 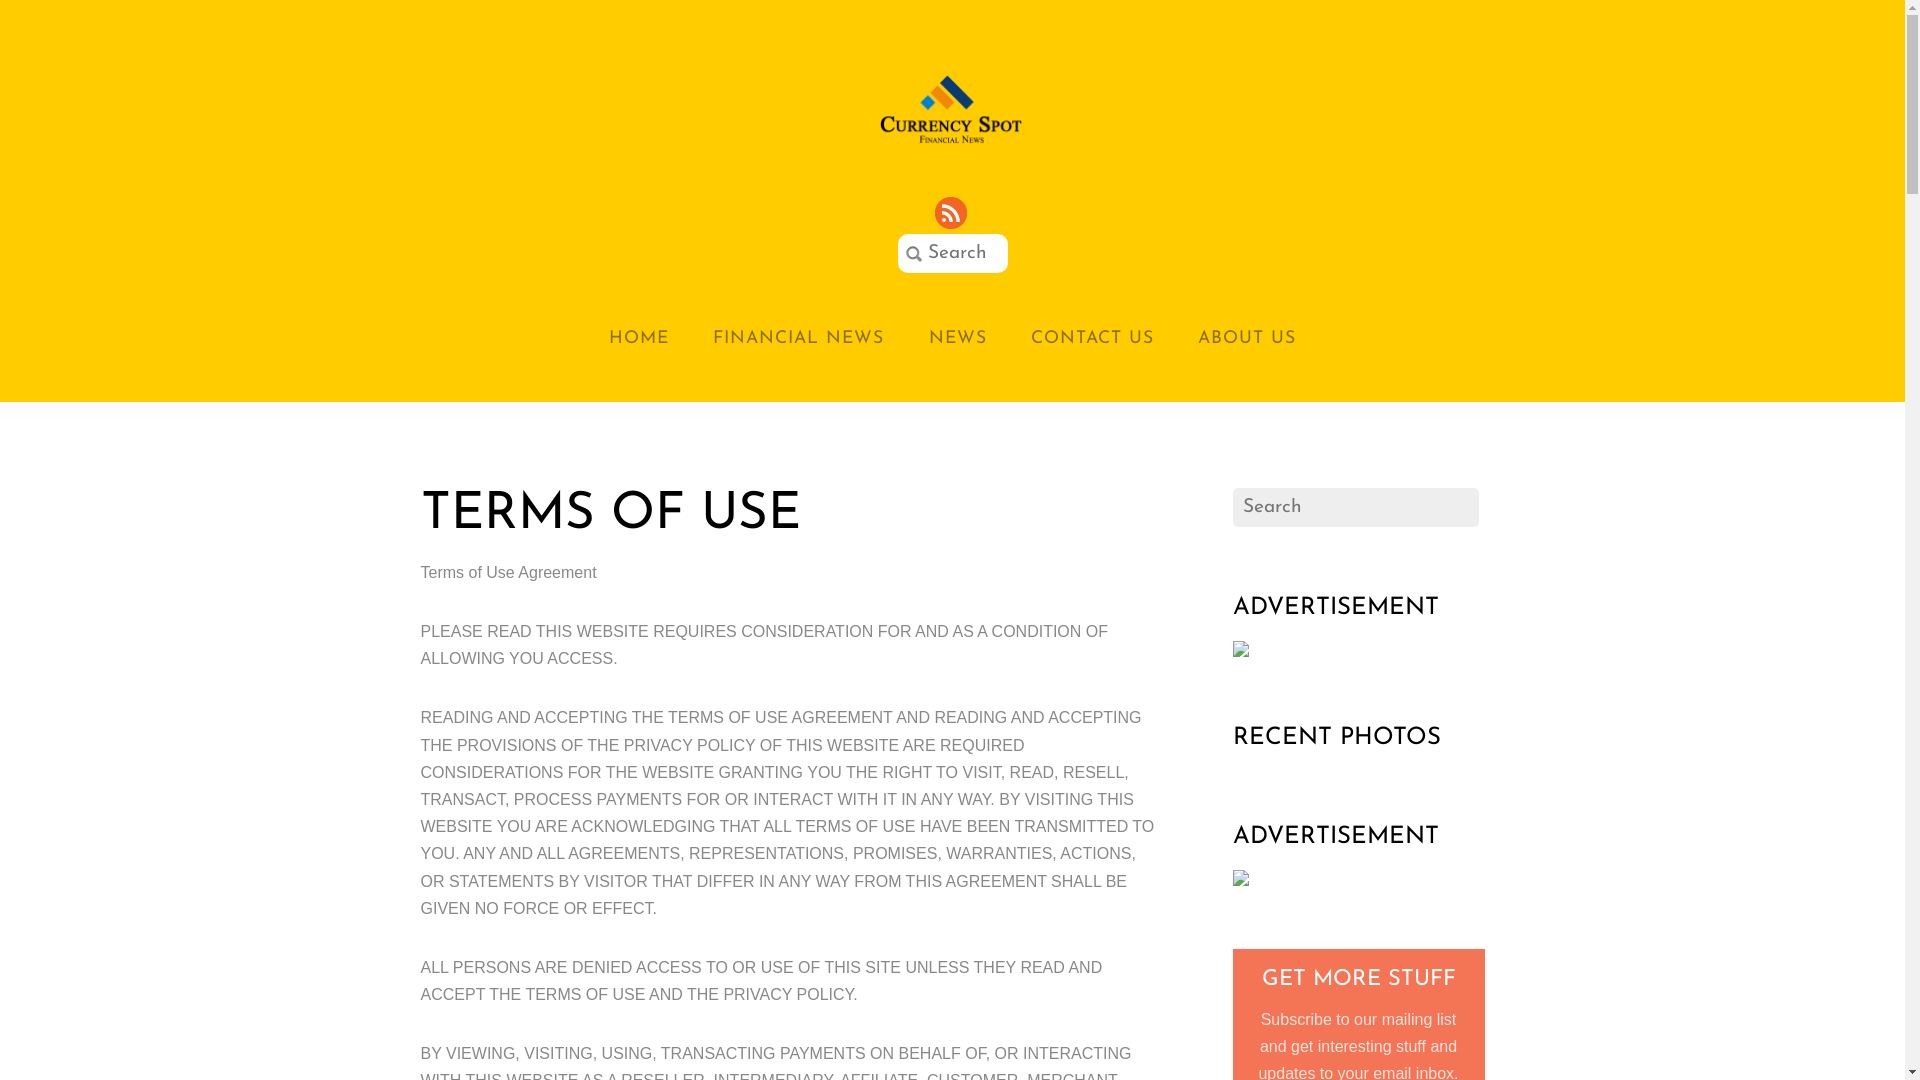 What do you see at coordinates (798, 338) in the screenshot?
I see `FINANCIAL NEWS` at bounding box center [798, 338].